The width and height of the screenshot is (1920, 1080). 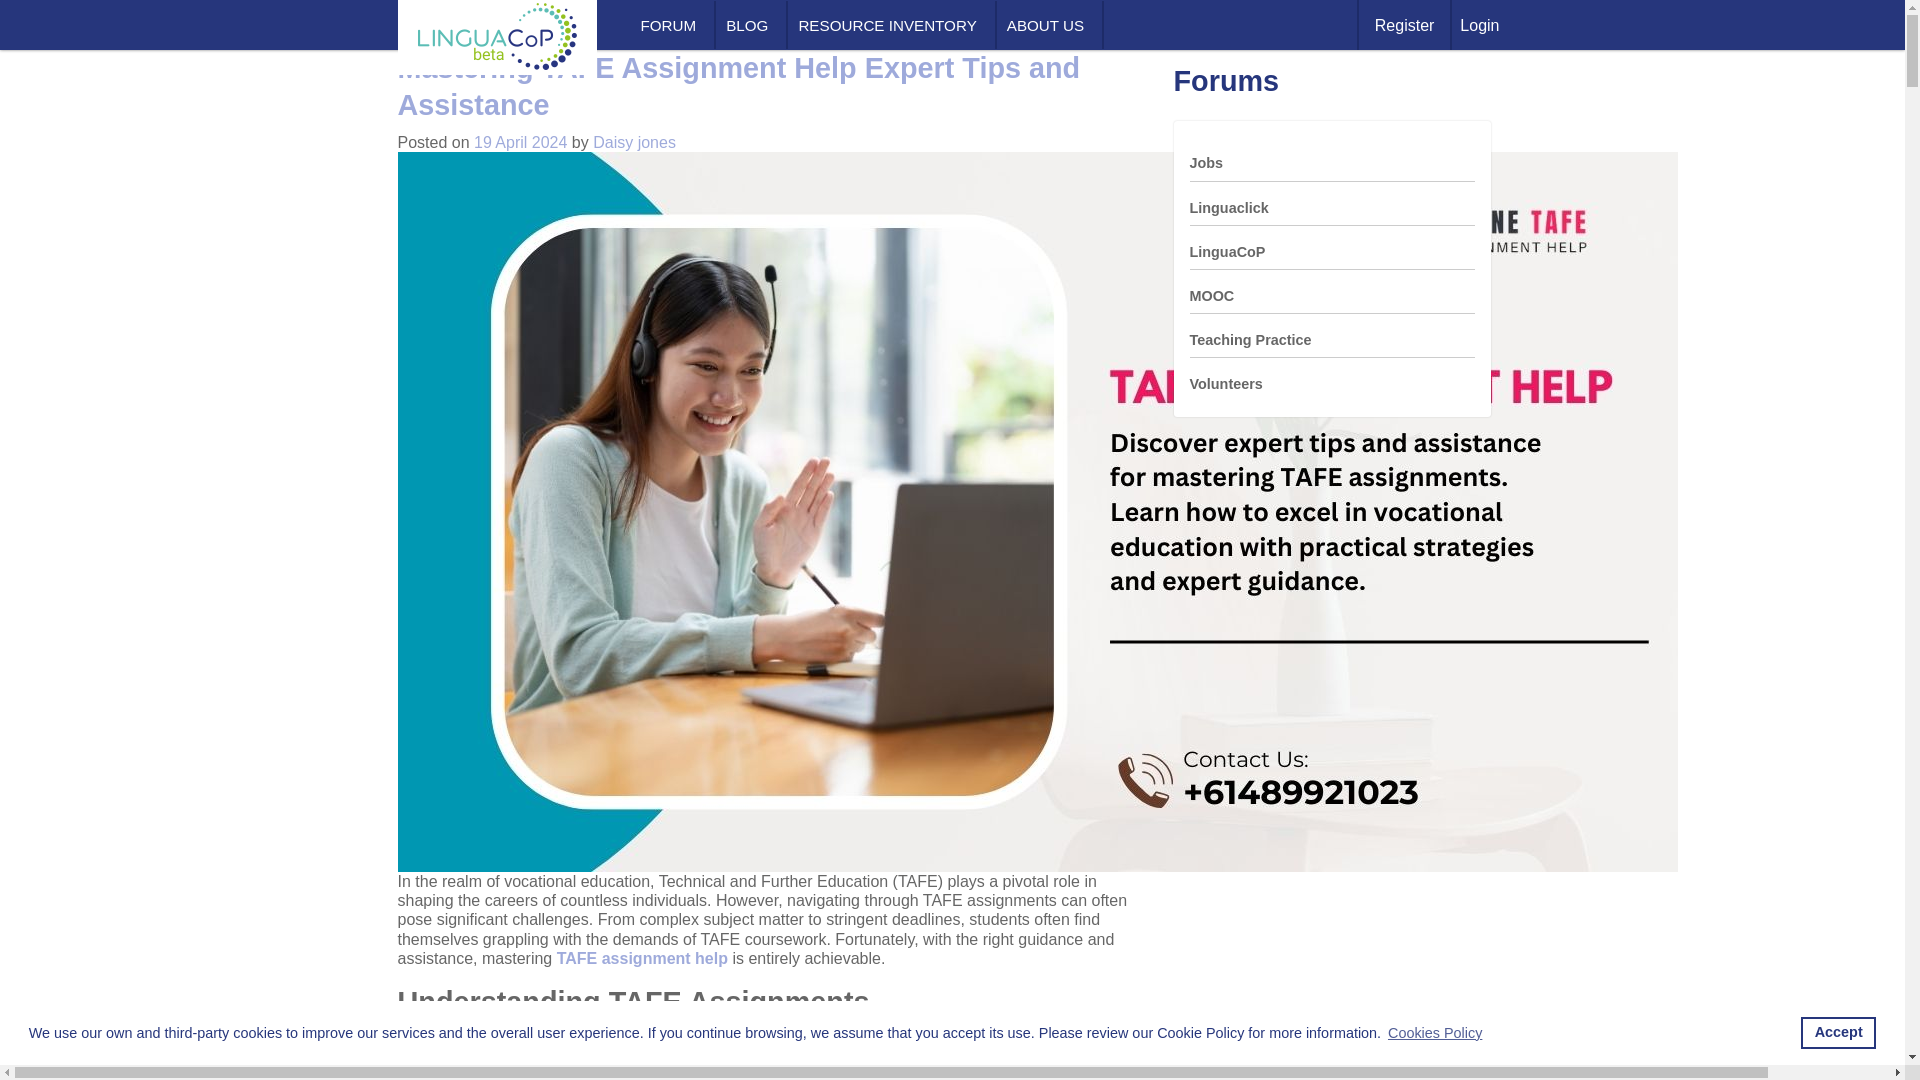 I want to click on Register, so click(x=1404, y=24).